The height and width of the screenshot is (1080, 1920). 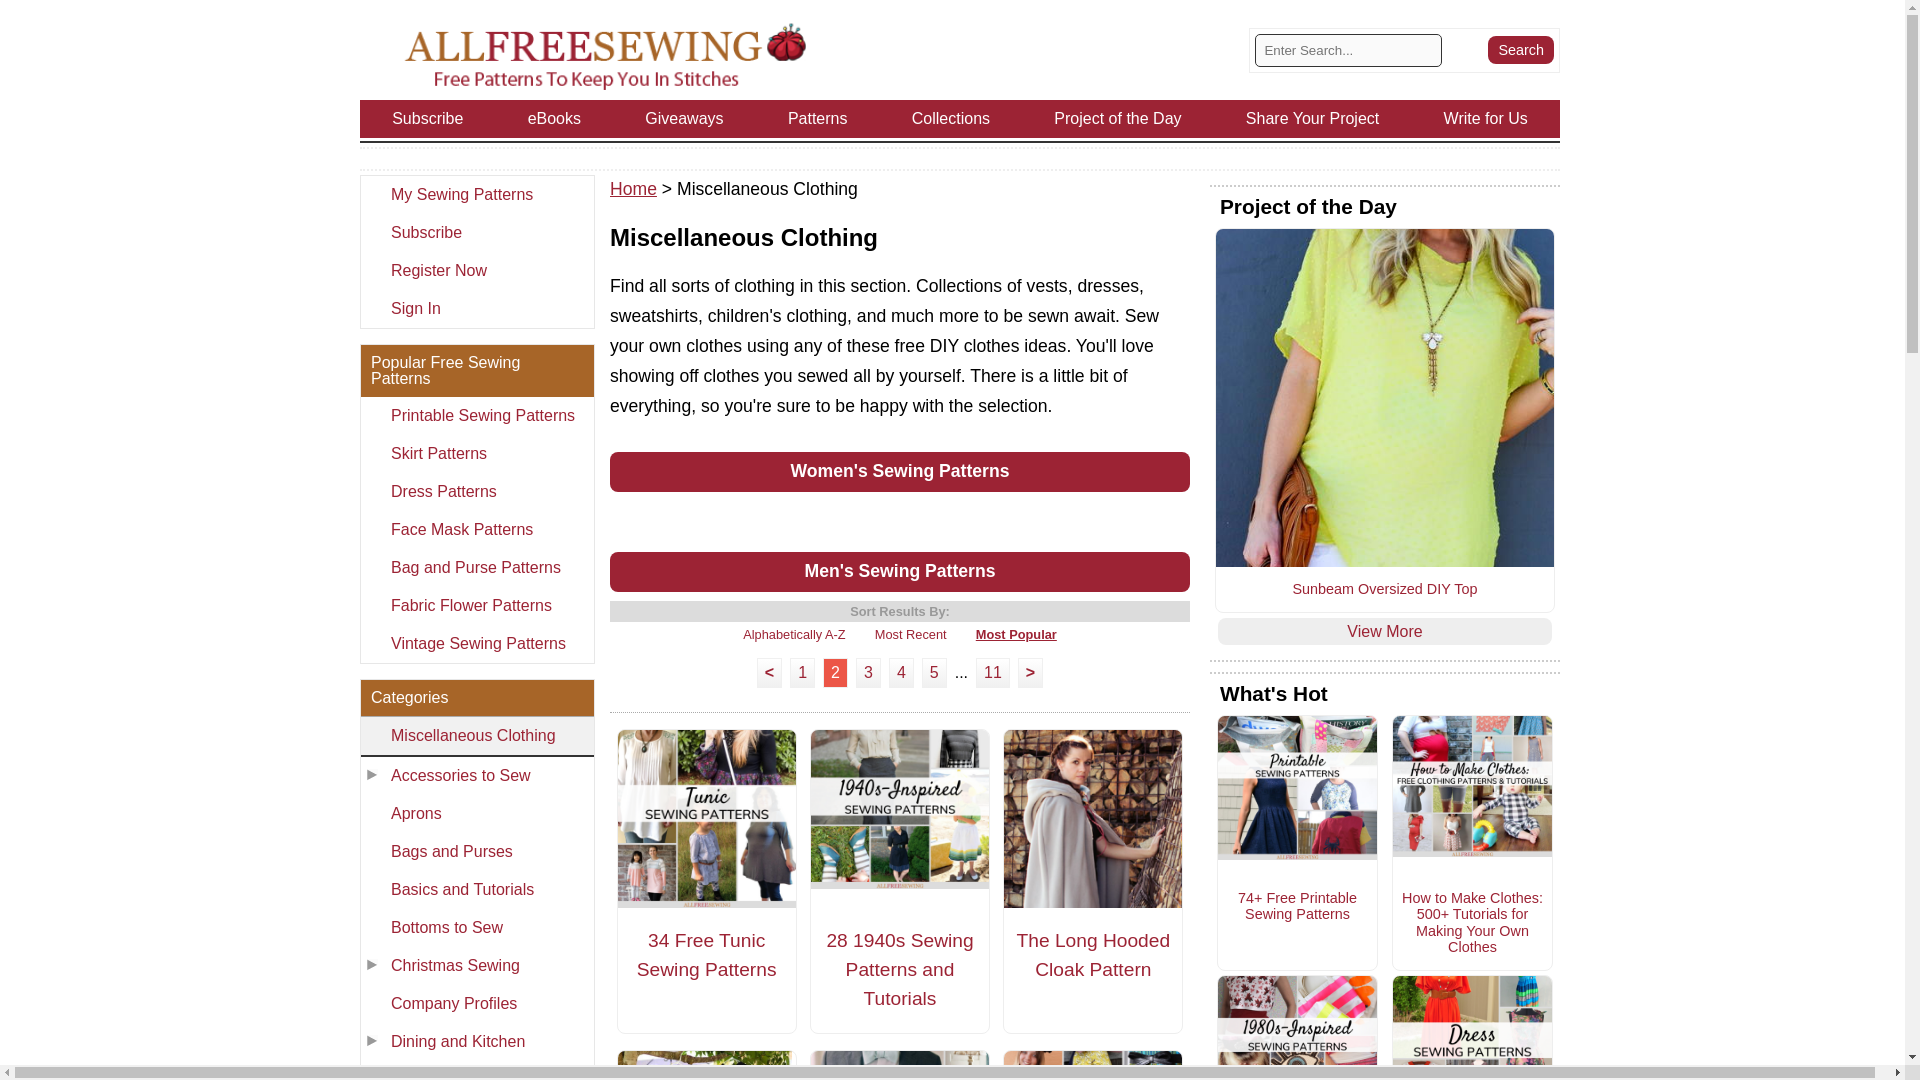 What do you see at coordinates (901, 672) in the screenshot?
I see `Go to Page 4` at bounding box center [901, 672].